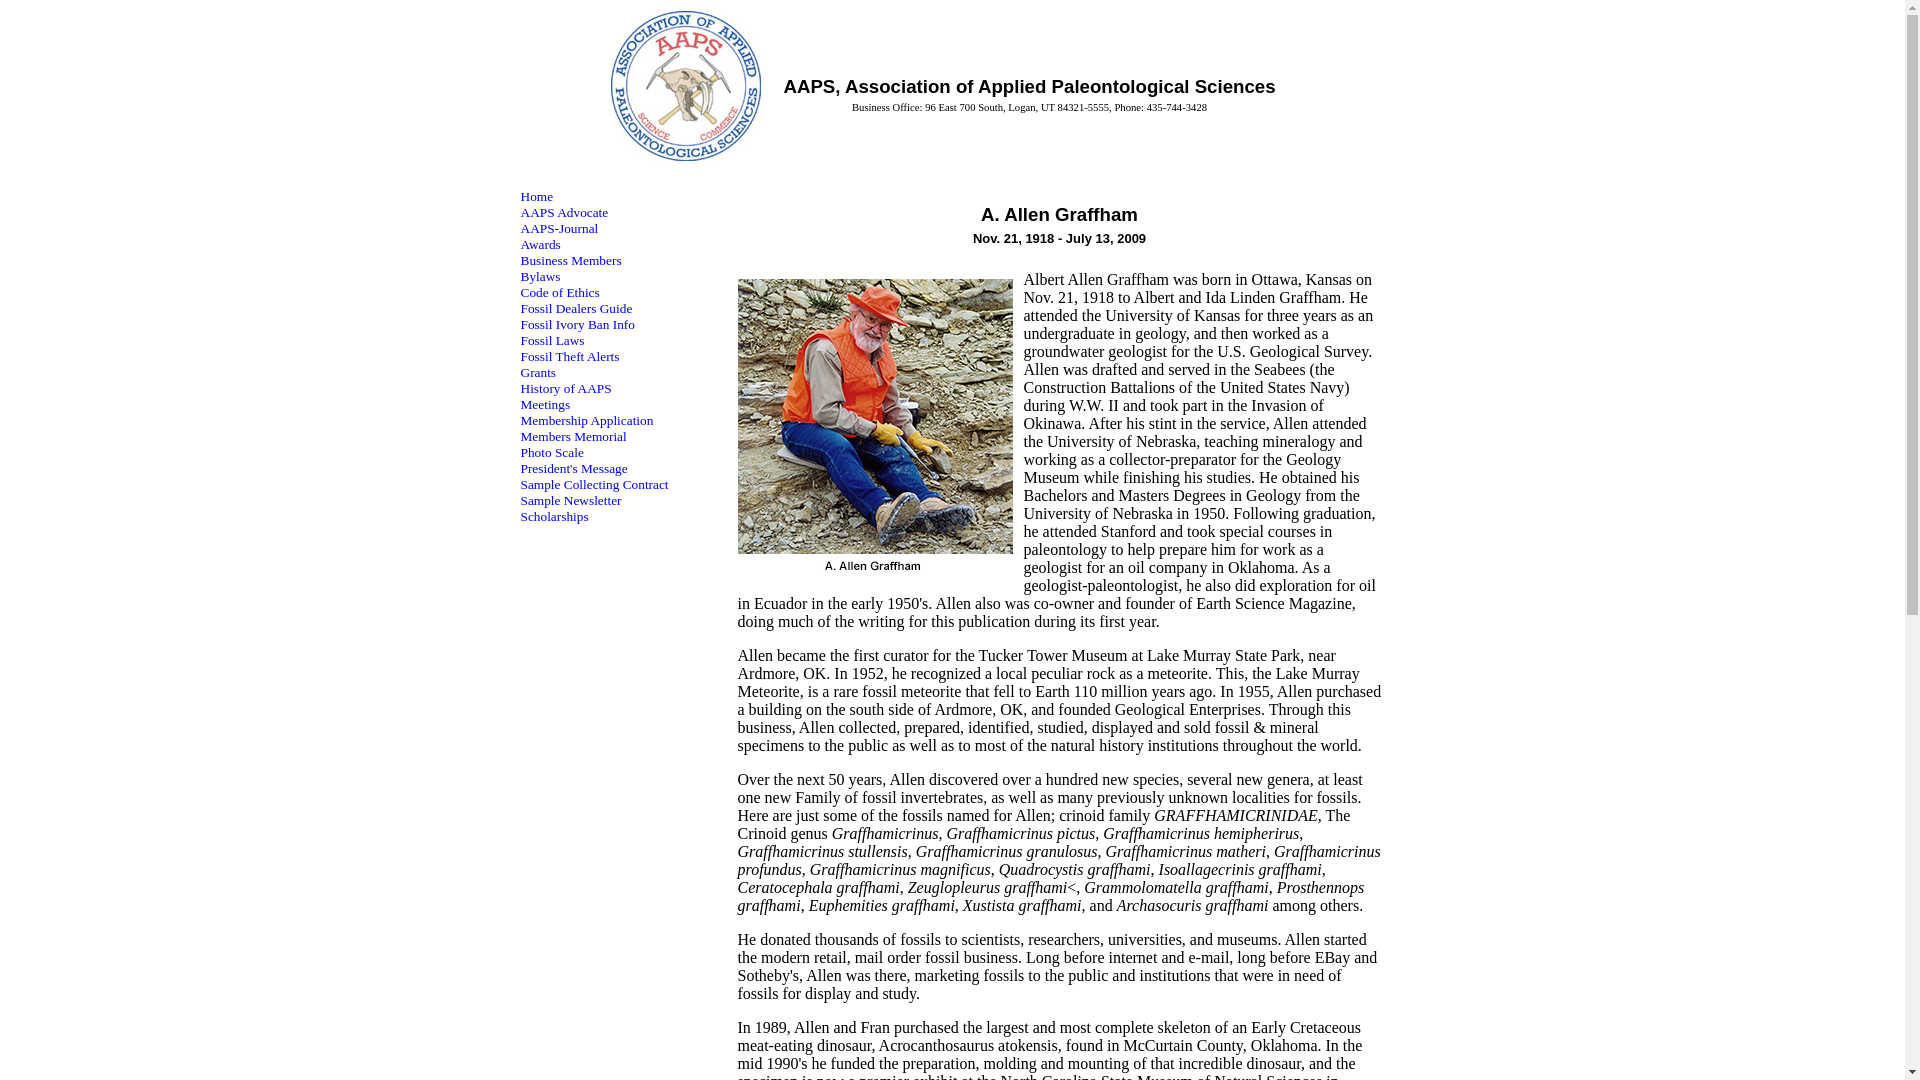  Describe the element at coordinates (570, 260) in the screenshot. I see `Business Members` at that location.